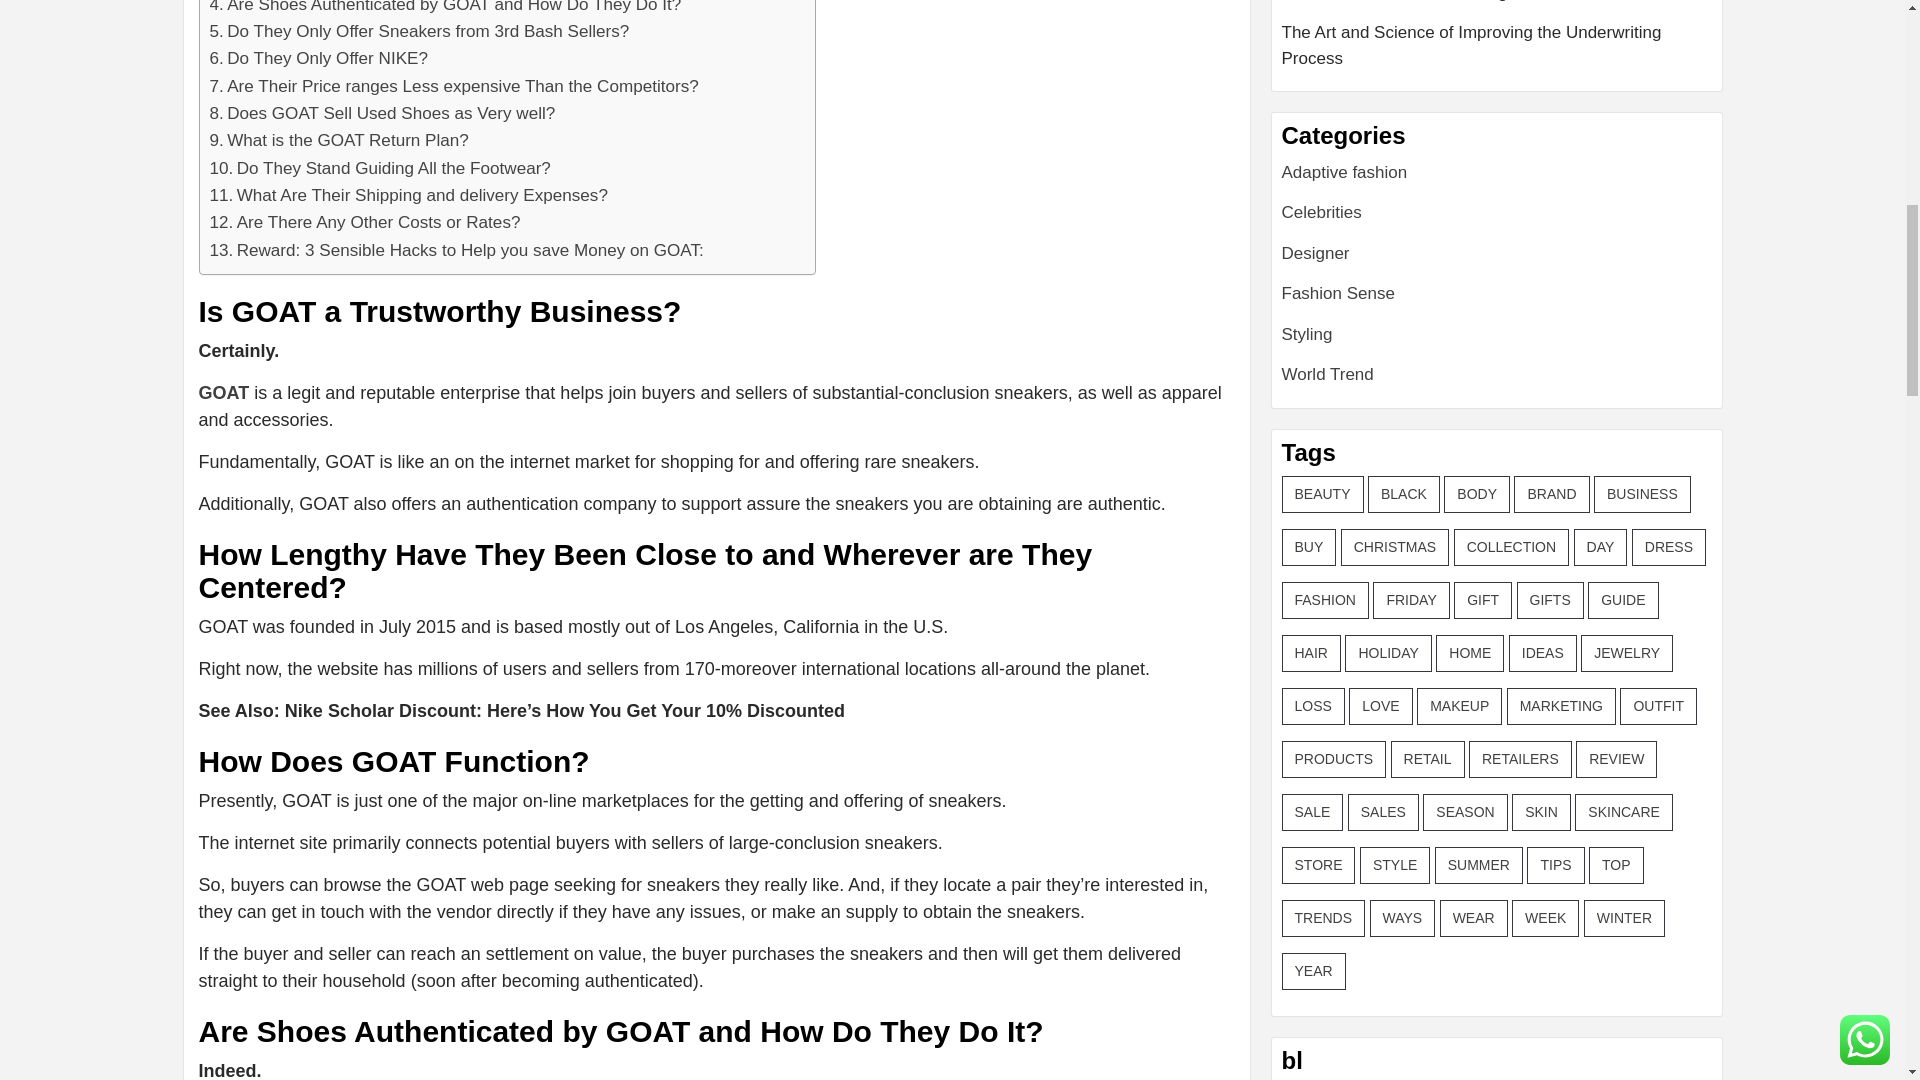  What do you see at coordinates (408, 196) in the screenshot?
I see `What Are Their Shipping and delivery Expenses?` at bounding box center [408, 196].